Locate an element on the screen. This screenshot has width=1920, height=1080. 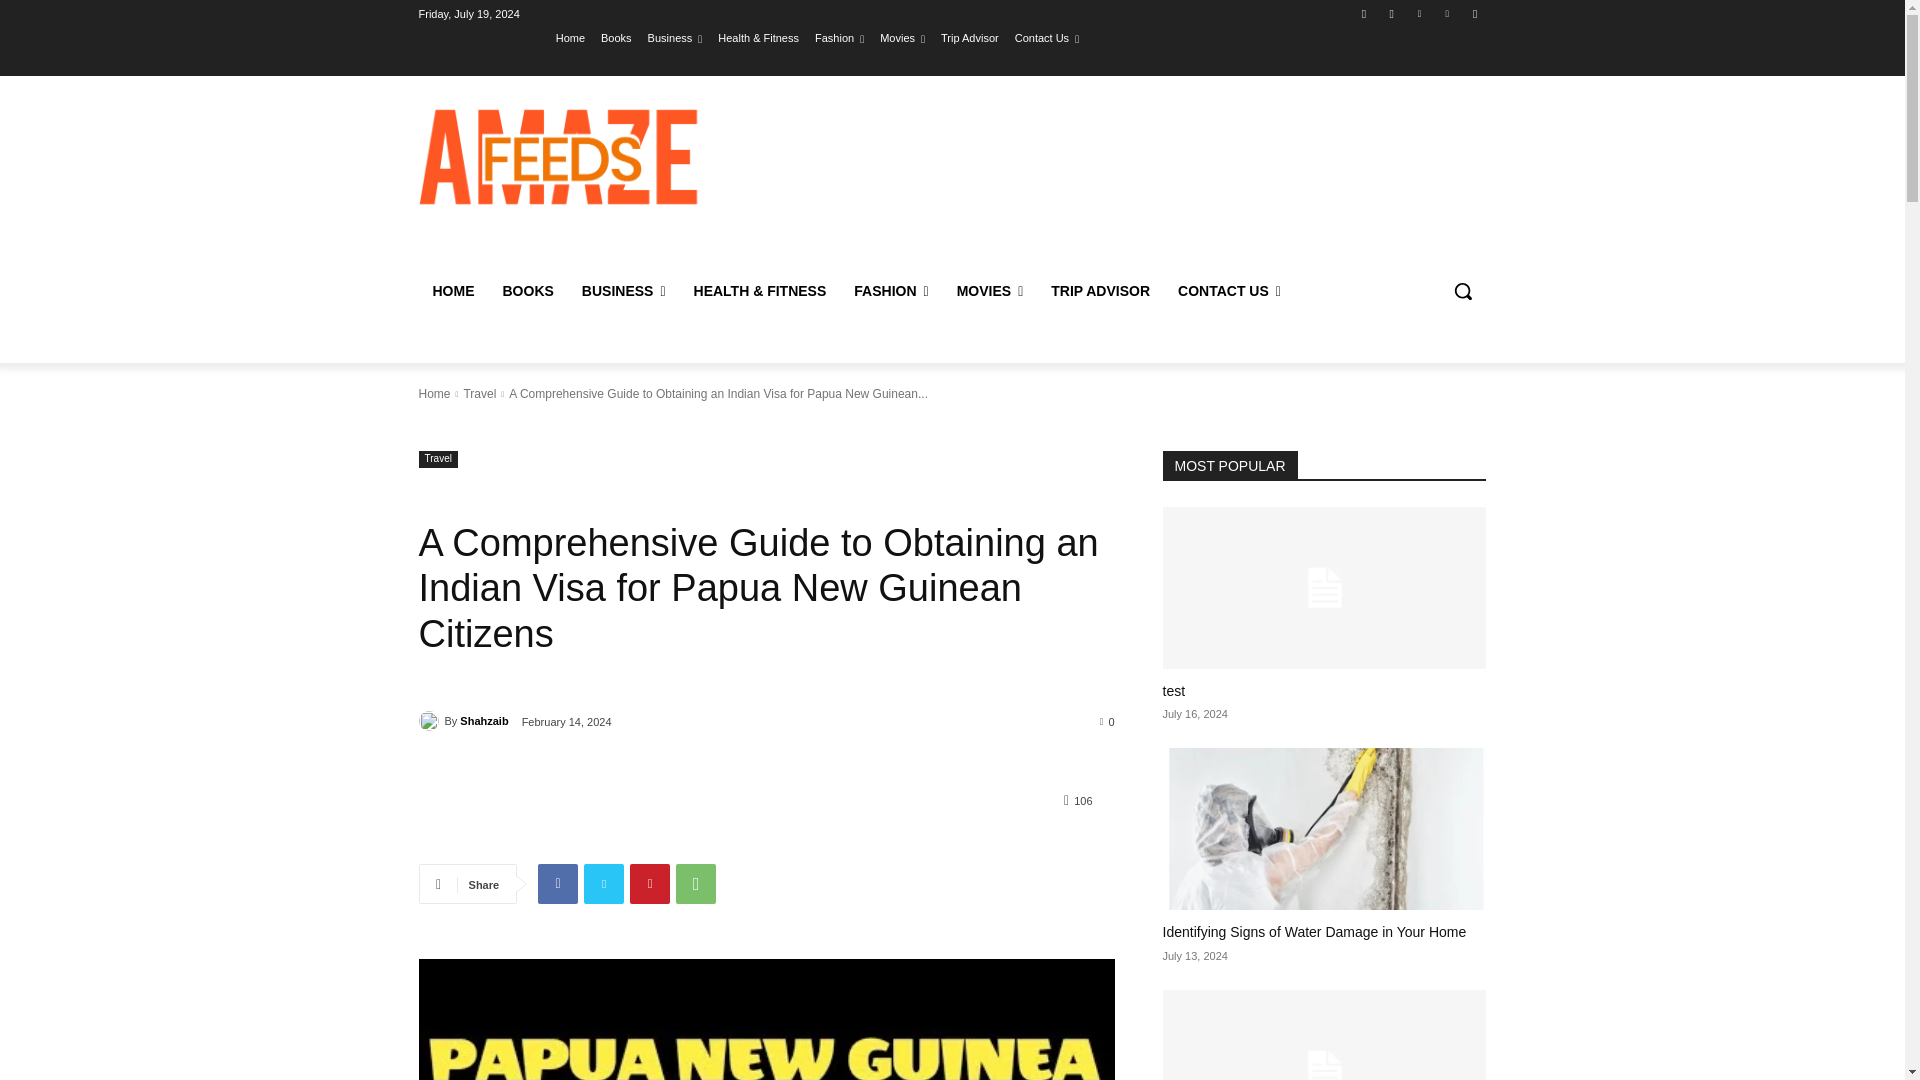
Pinterest is located at coordinates (650, 884).